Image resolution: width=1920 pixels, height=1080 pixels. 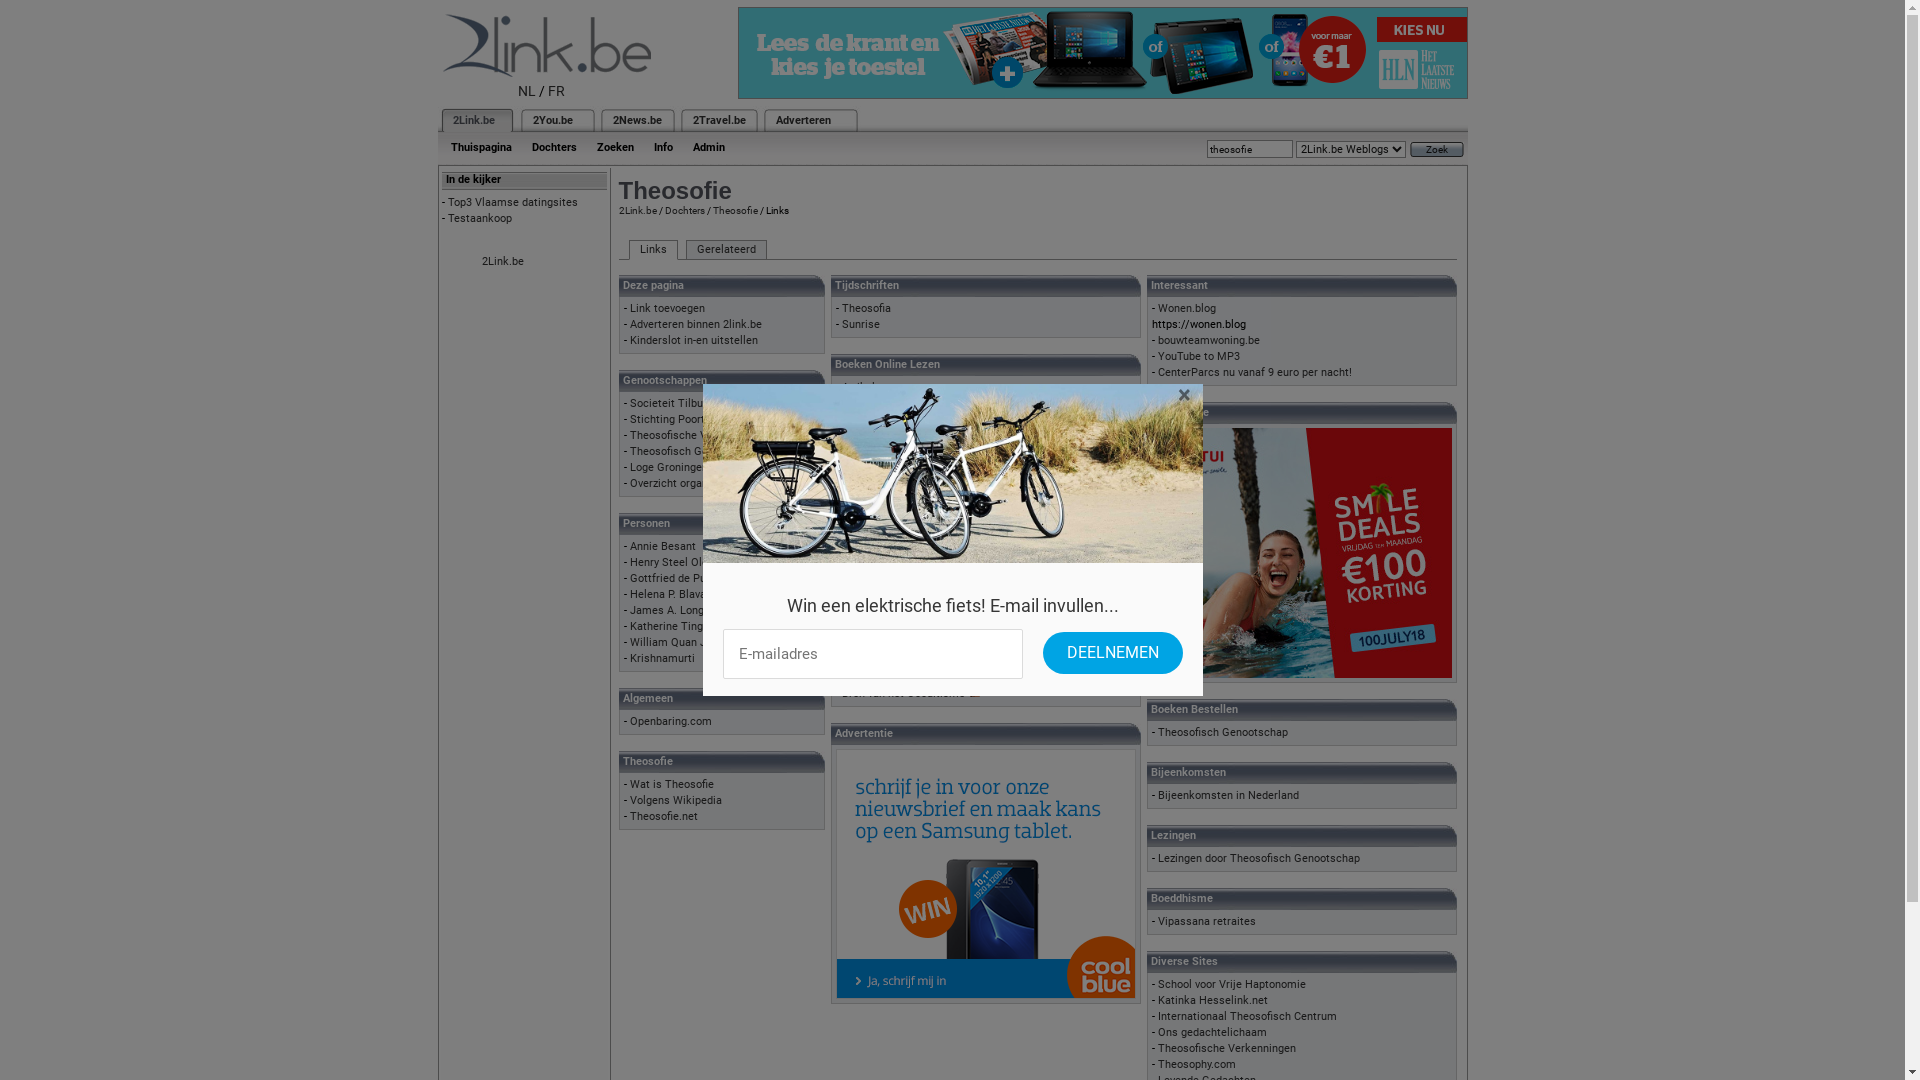 I want to click on Theosofie.net, so click(x=664, y=816).